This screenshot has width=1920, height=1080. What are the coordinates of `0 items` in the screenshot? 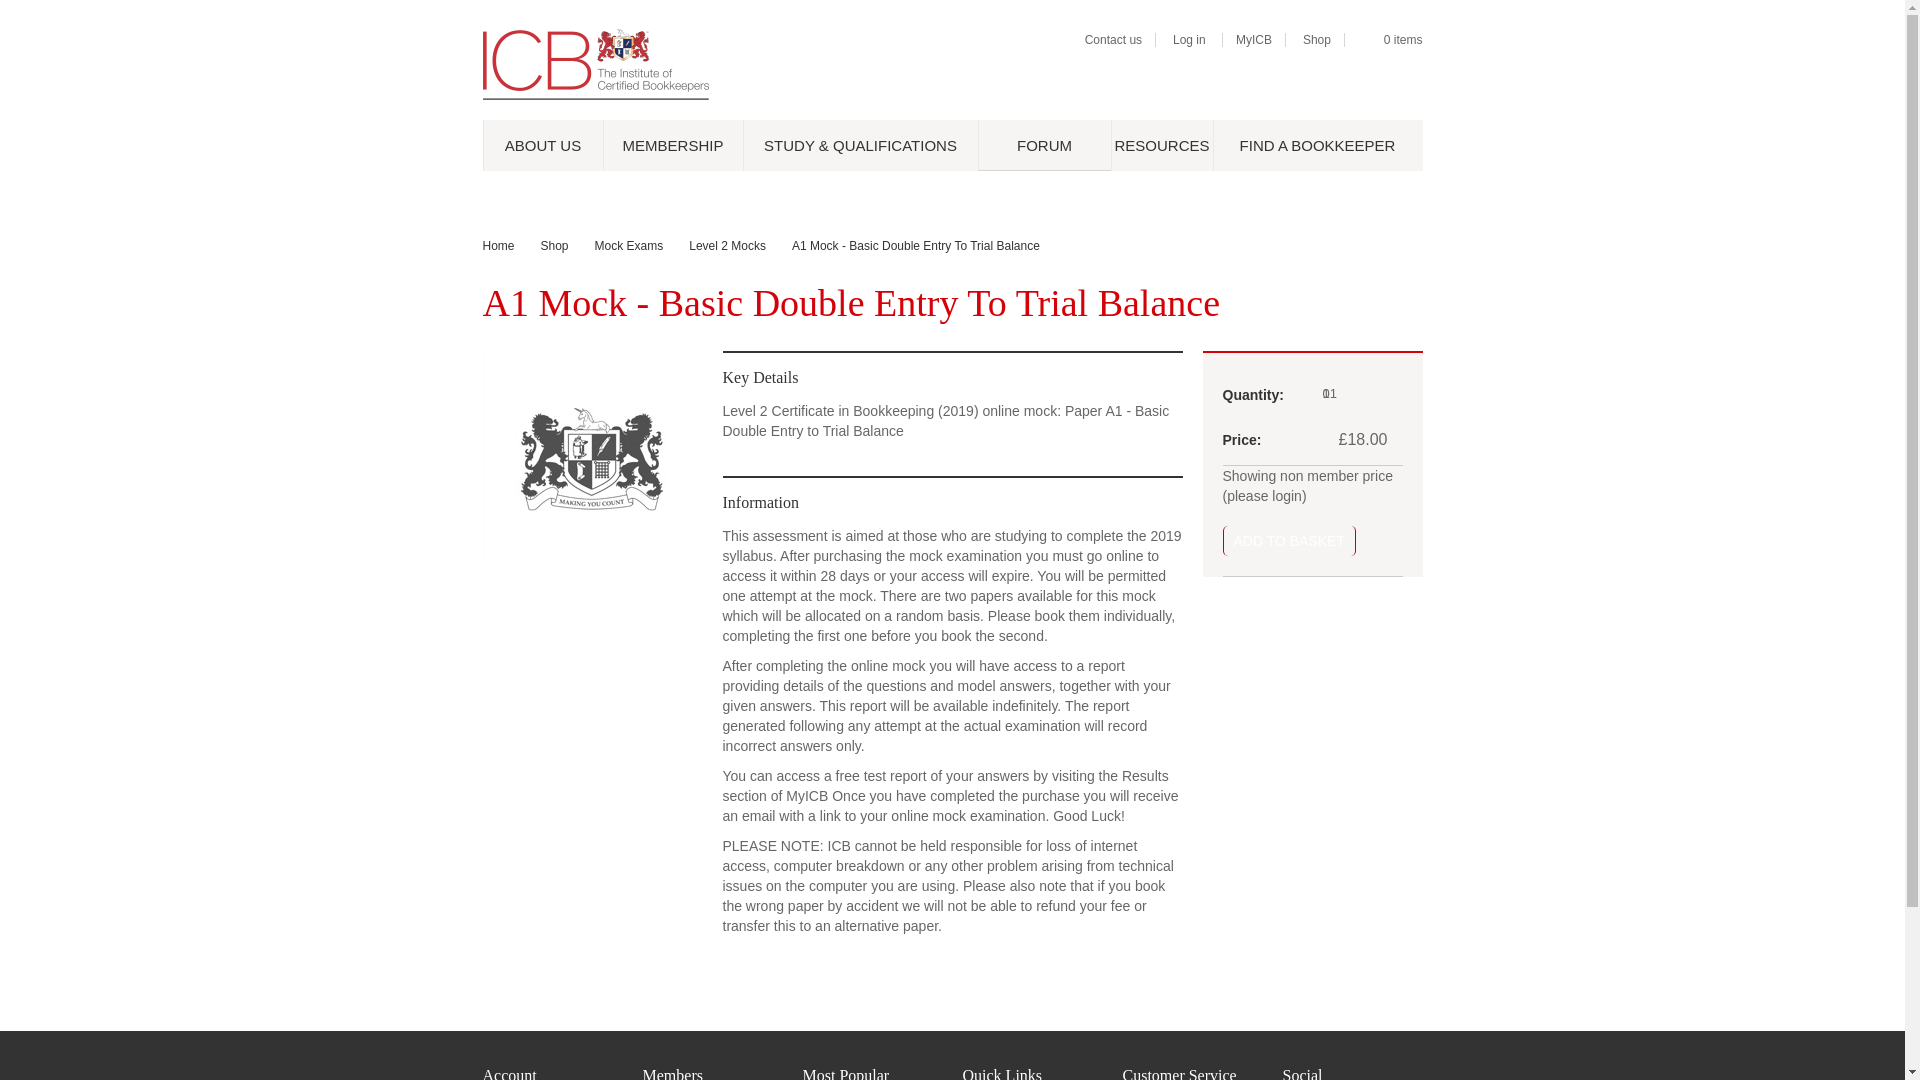 It's located at (1403, 40).